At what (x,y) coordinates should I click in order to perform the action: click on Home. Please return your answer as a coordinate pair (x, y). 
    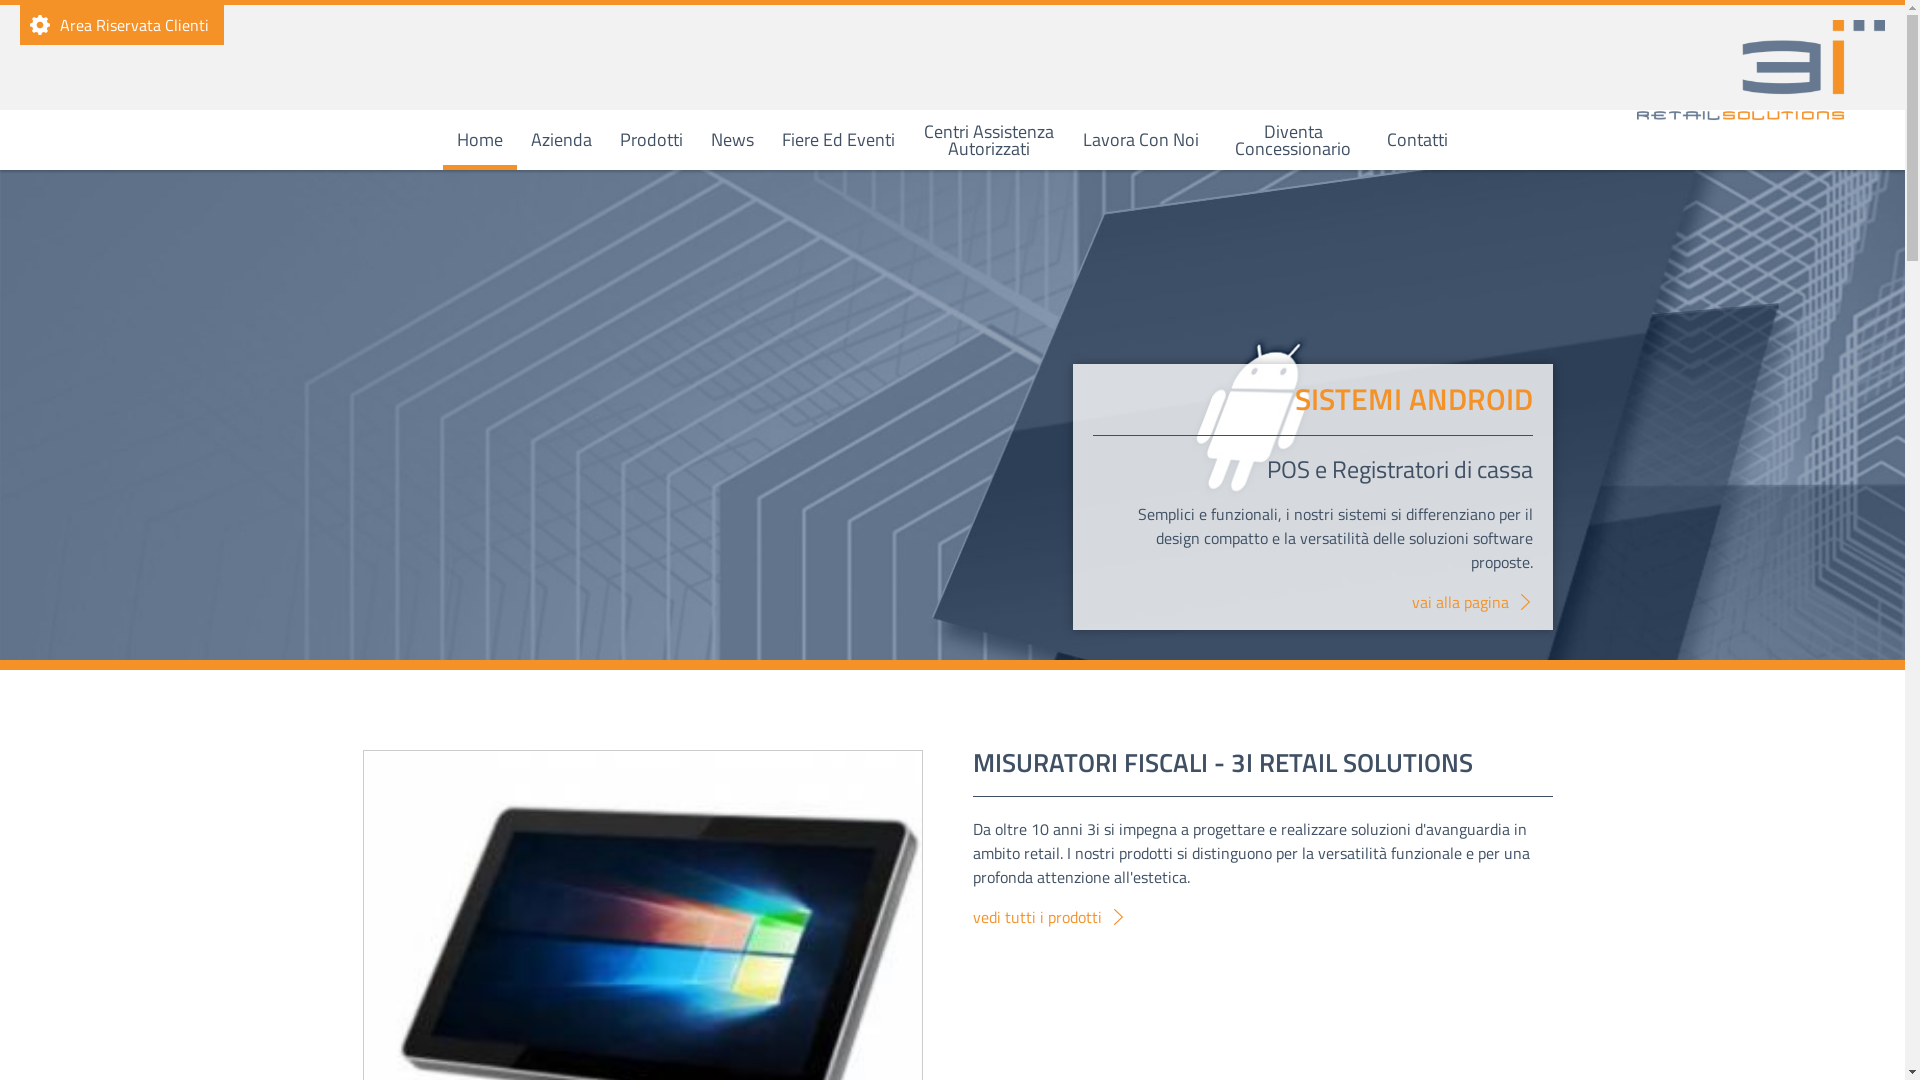
    Looking at the image, I should click on (480, 140).